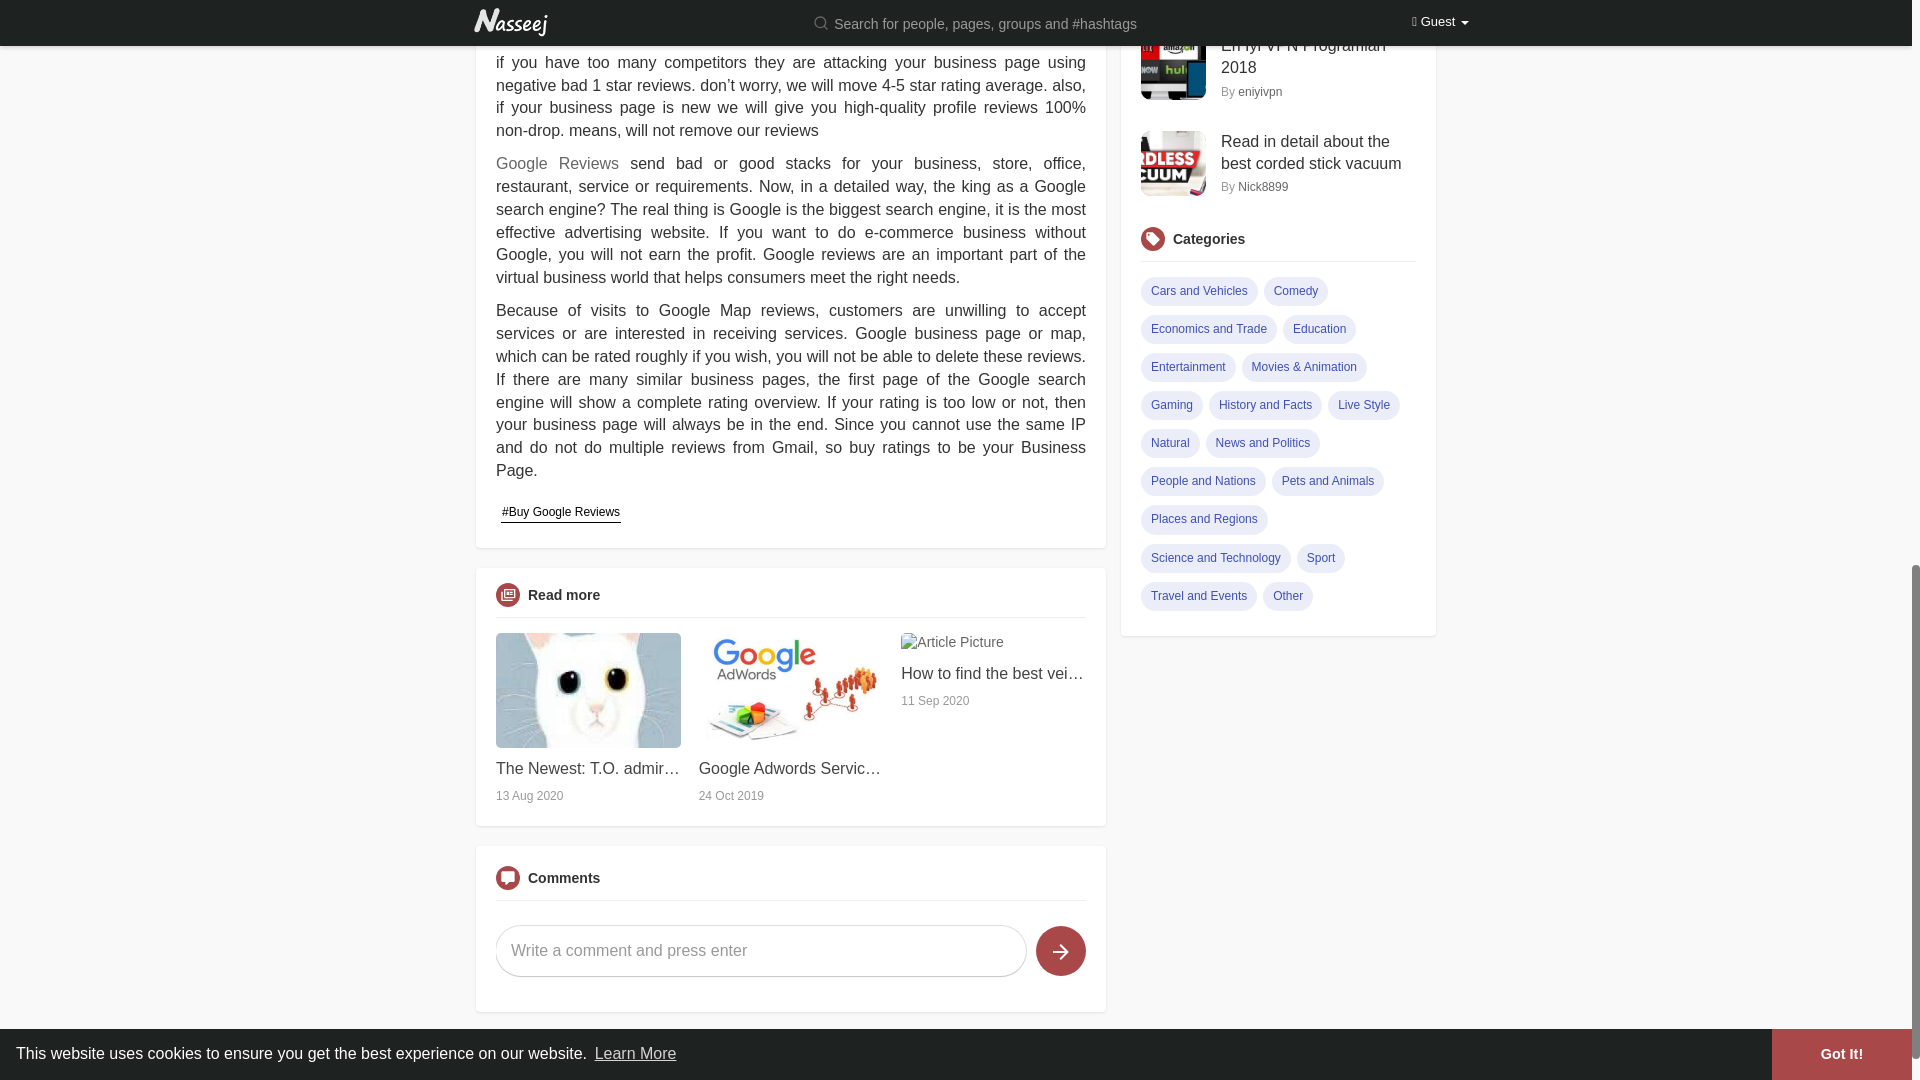 Image resolution: width=1920 pixels, height=1080 pixels. What do you see at coordinates (1263, 2) in the screenshot?
I see `Nick8899` at bounding box center [1263, 2].